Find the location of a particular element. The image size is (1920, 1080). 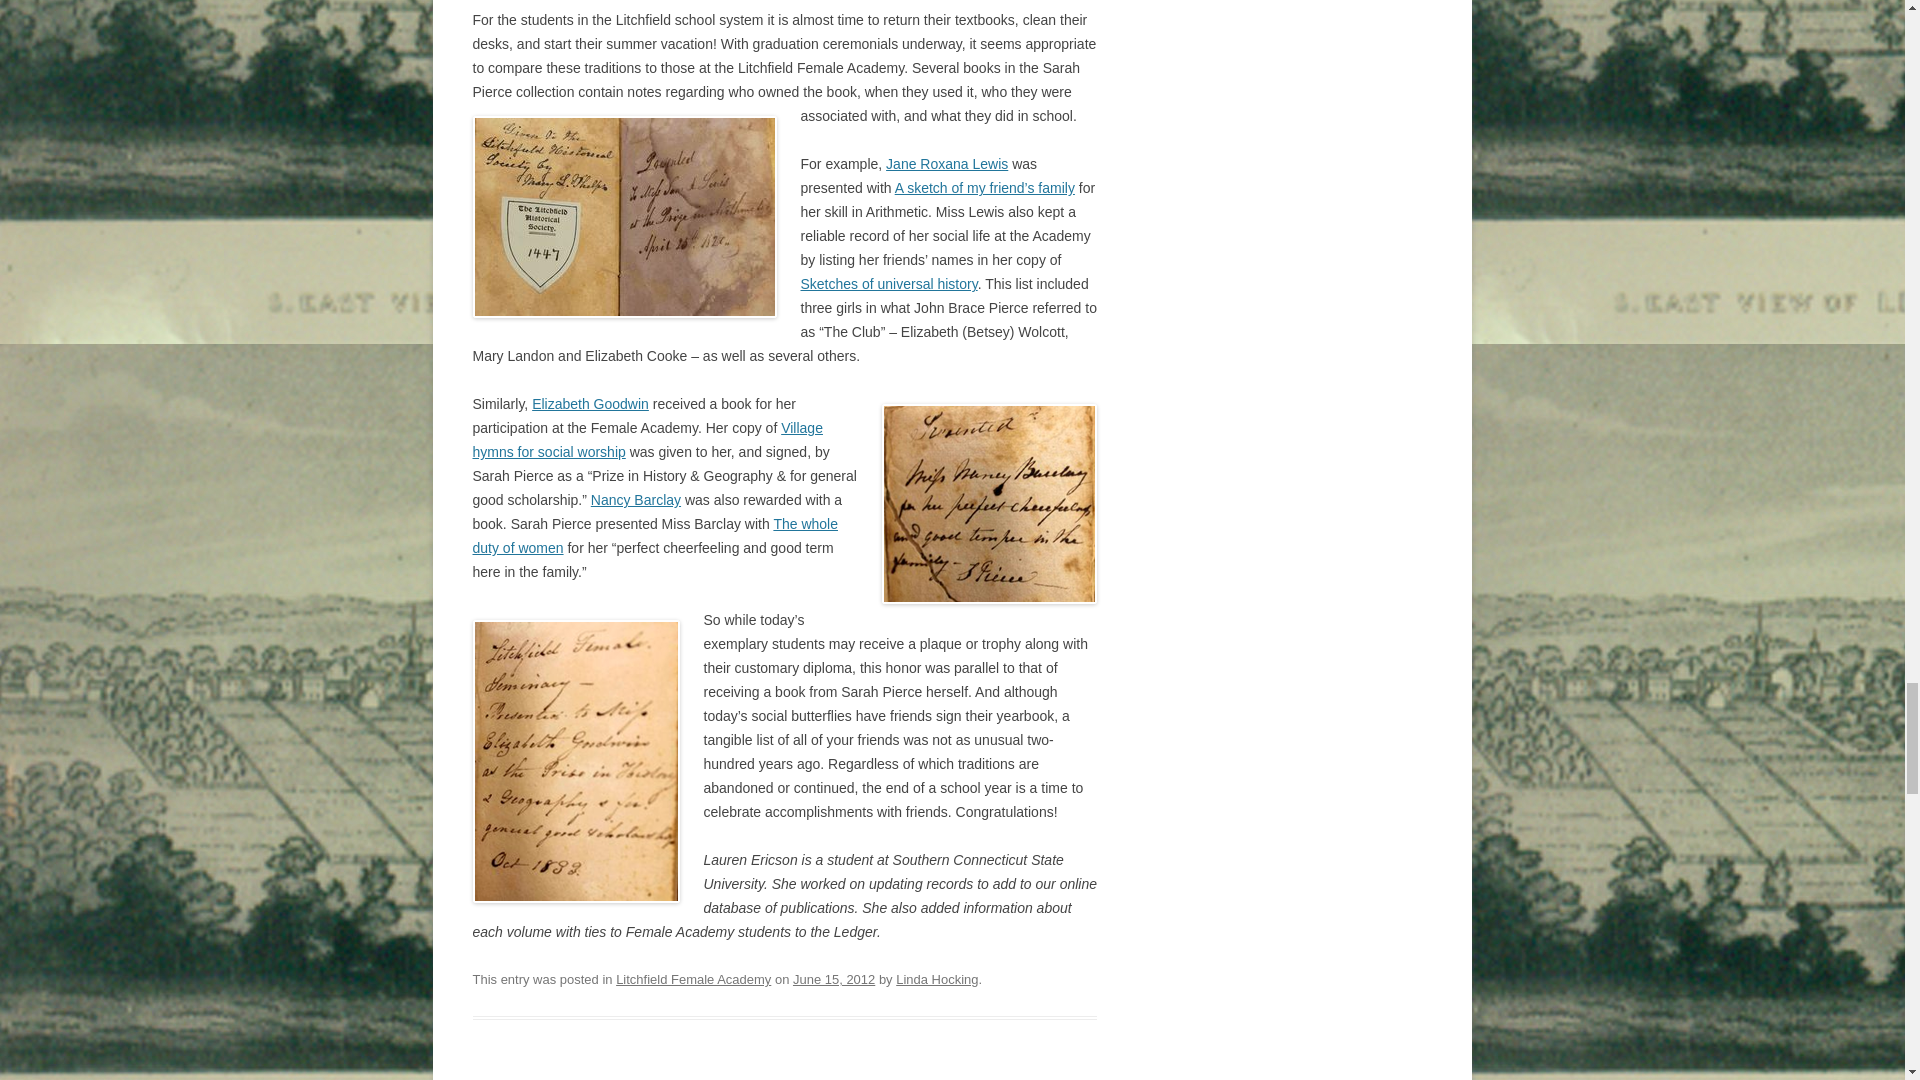

4:37 pm is located at coordinates (834, 980).